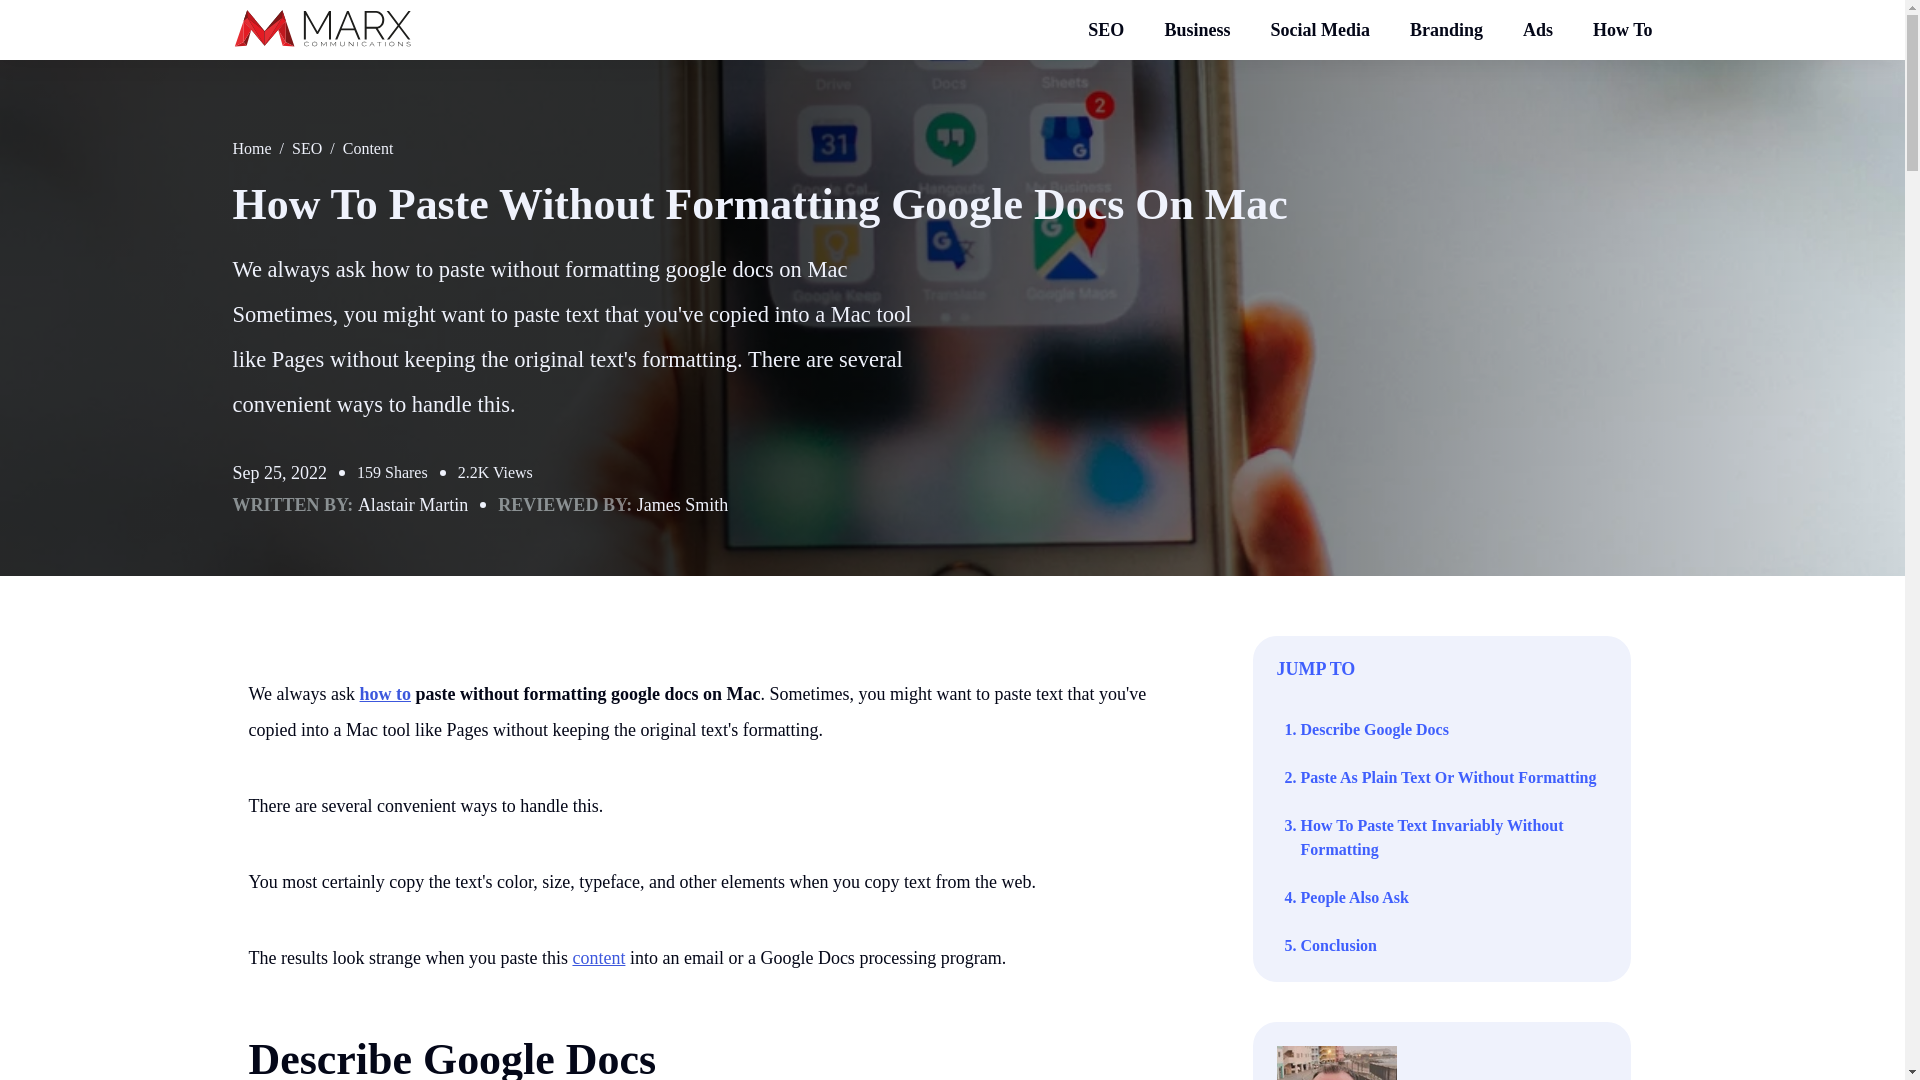 The width and height of the screenshot is (1920, 1080). What do you see at coordinates (598, 958) in the screenshot?
I see `content` at bounding box center [598, 958].